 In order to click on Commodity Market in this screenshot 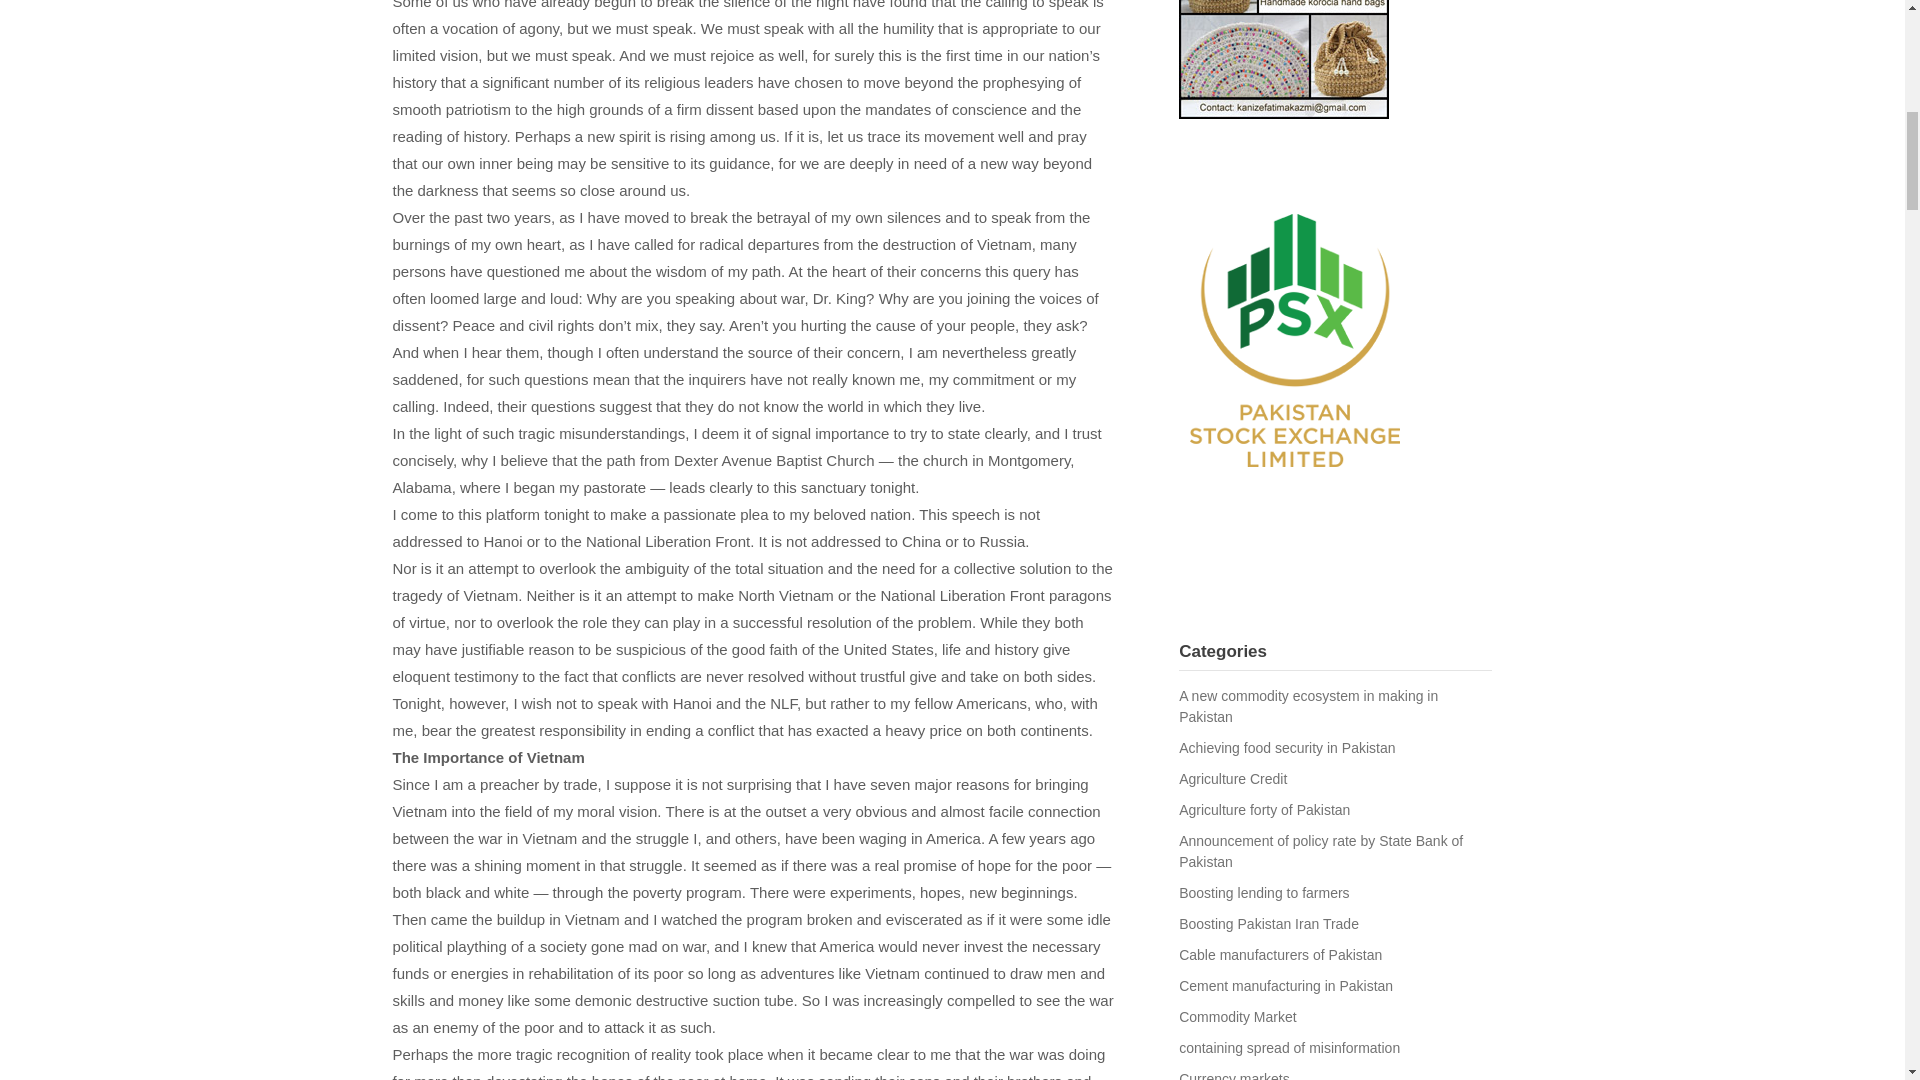, I will do `click(1237, 1016)`.